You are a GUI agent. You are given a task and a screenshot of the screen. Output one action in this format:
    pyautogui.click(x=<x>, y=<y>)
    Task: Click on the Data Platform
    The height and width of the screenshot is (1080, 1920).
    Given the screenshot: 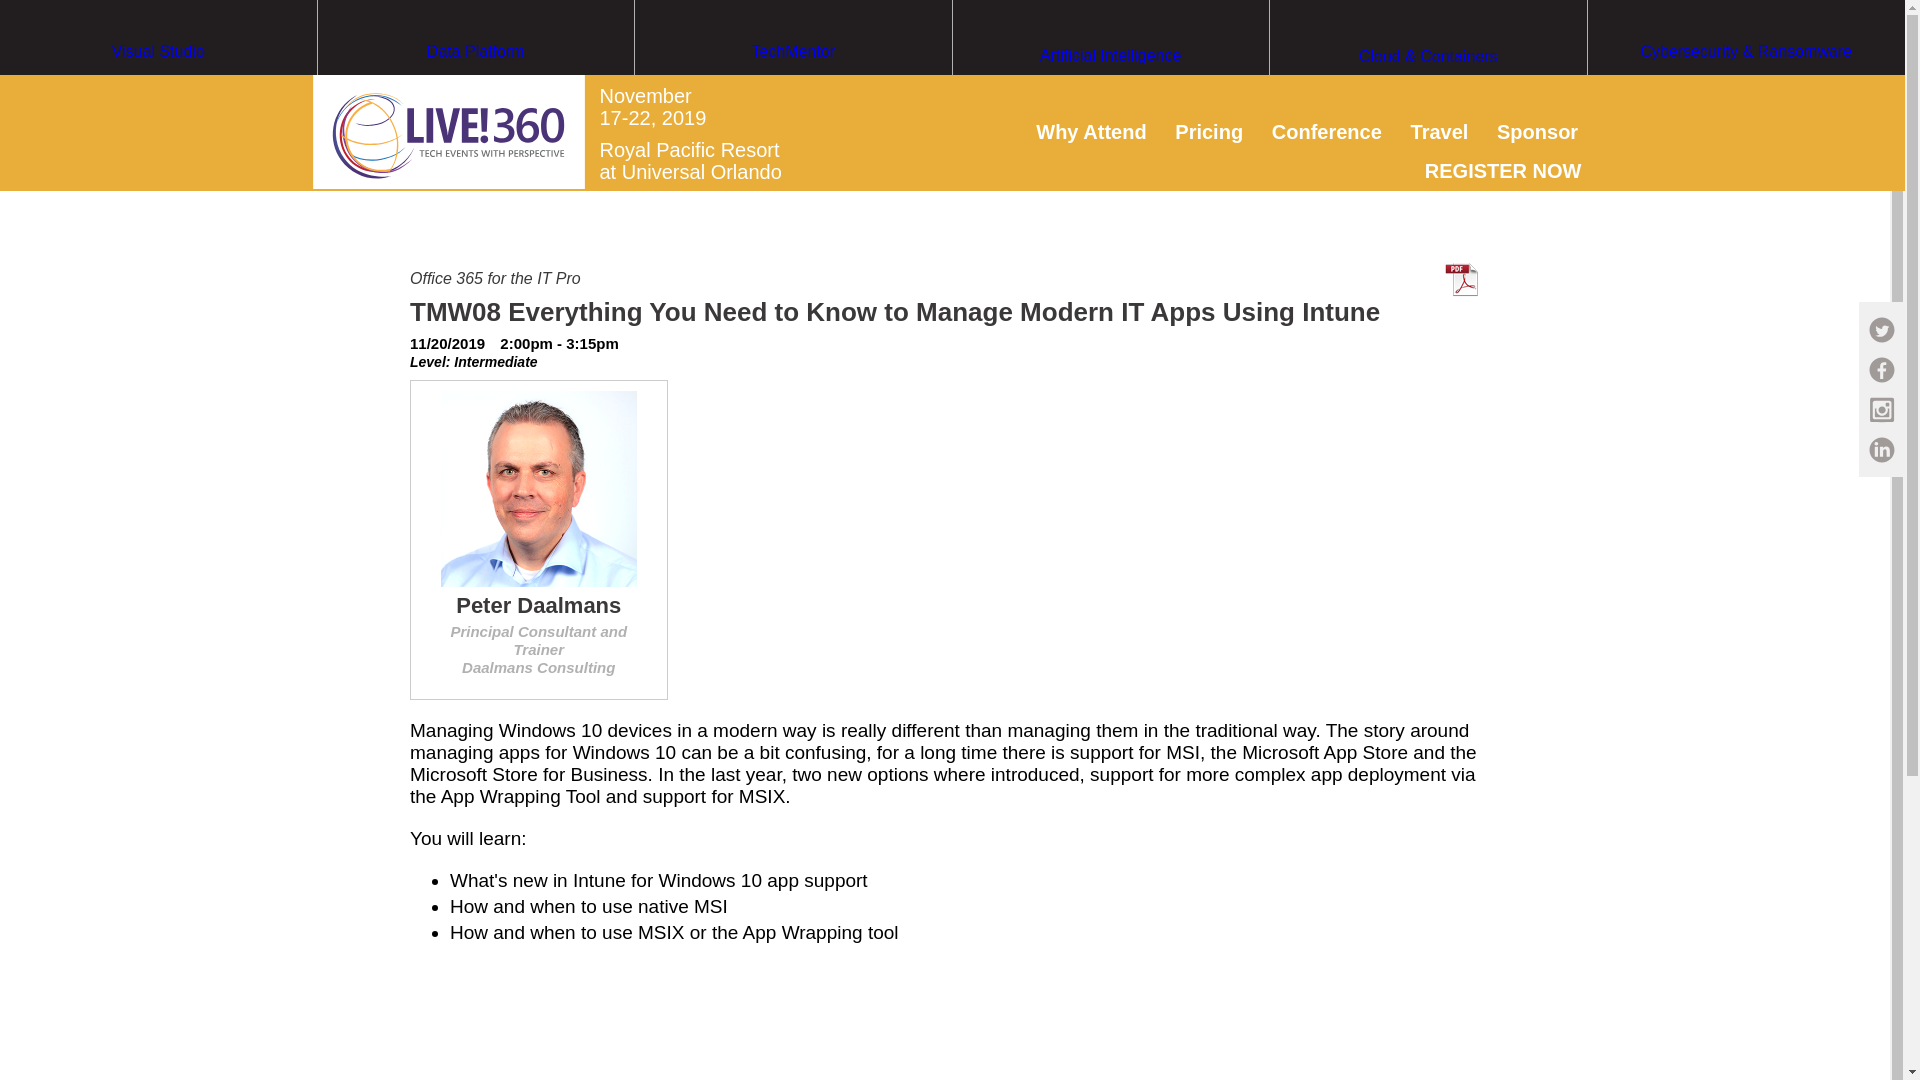 What is the action you would take?
    pyautogui.click(x=476, y=89)
    